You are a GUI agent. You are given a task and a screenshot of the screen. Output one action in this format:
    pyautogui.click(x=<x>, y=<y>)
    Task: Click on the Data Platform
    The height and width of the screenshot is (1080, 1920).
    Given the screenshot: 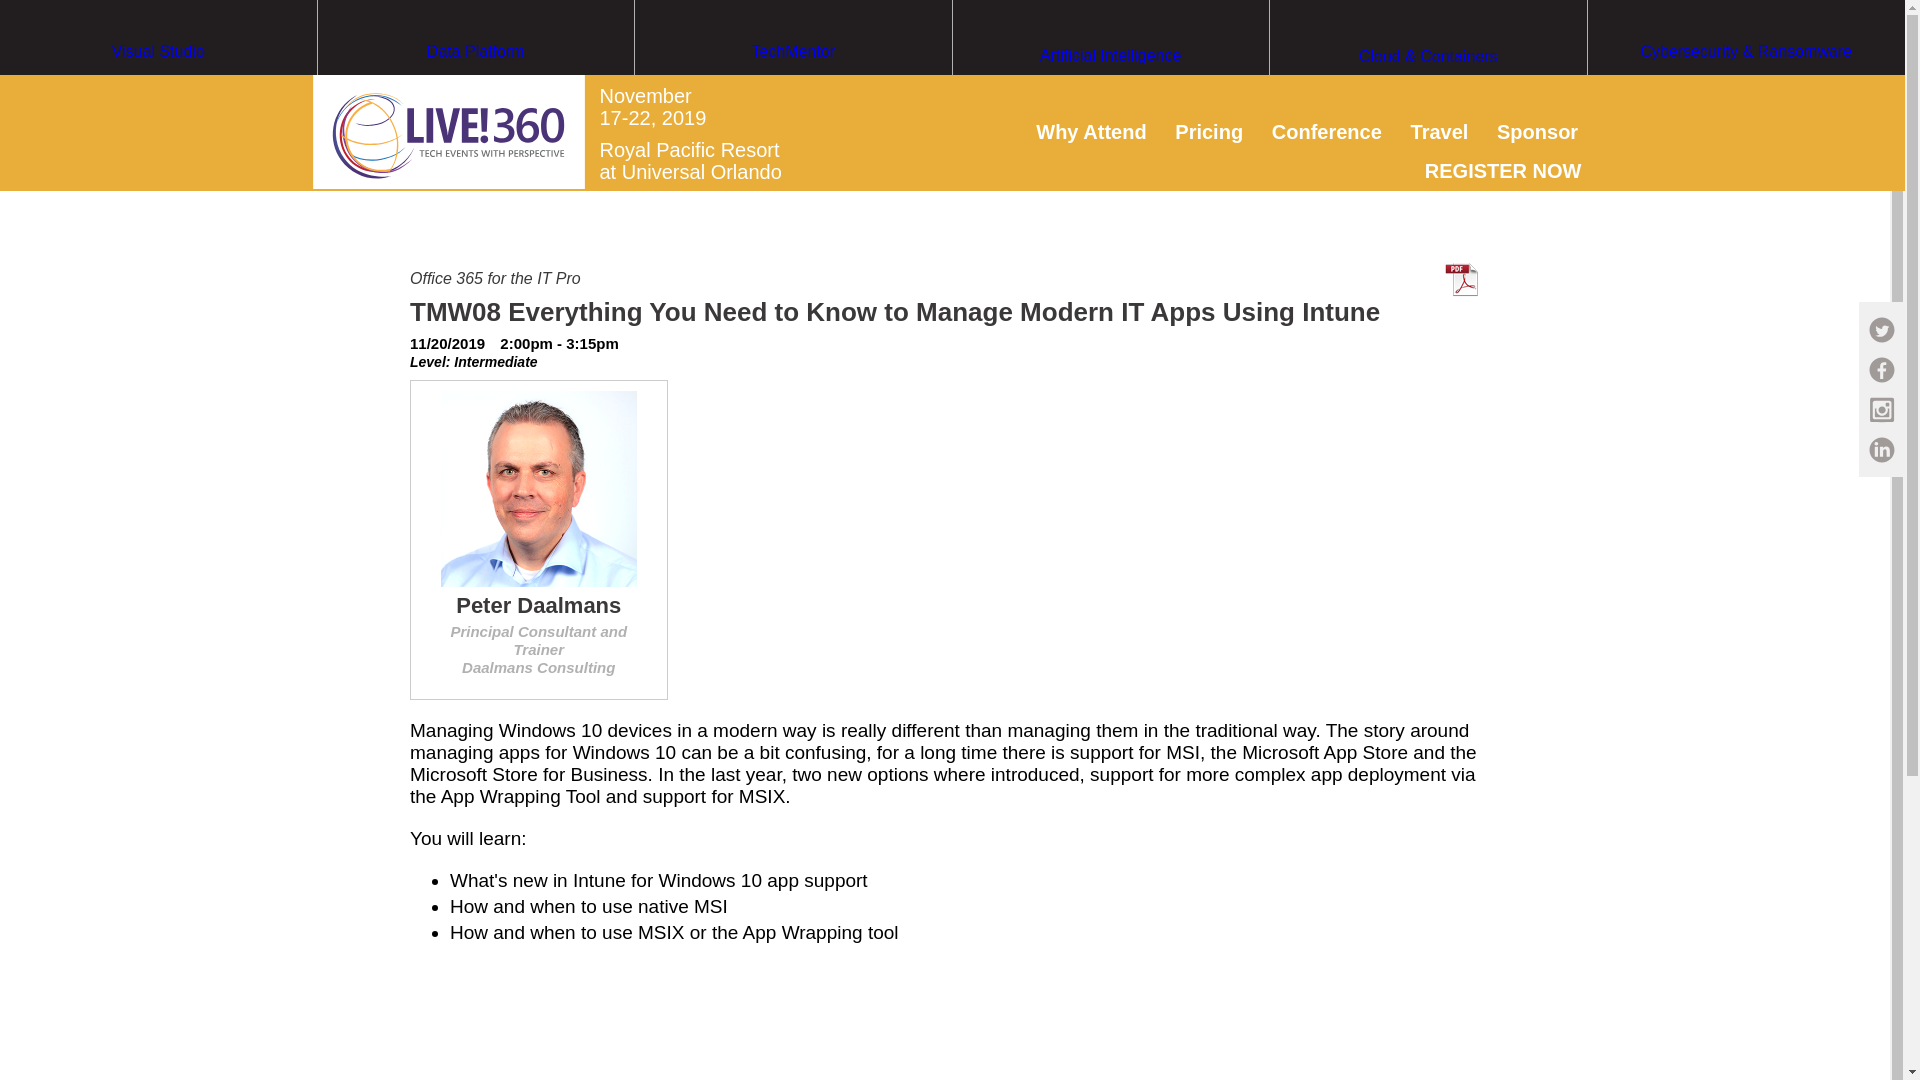 What is the action you would take?
    pyautogui.click(x=476, y=89)
    